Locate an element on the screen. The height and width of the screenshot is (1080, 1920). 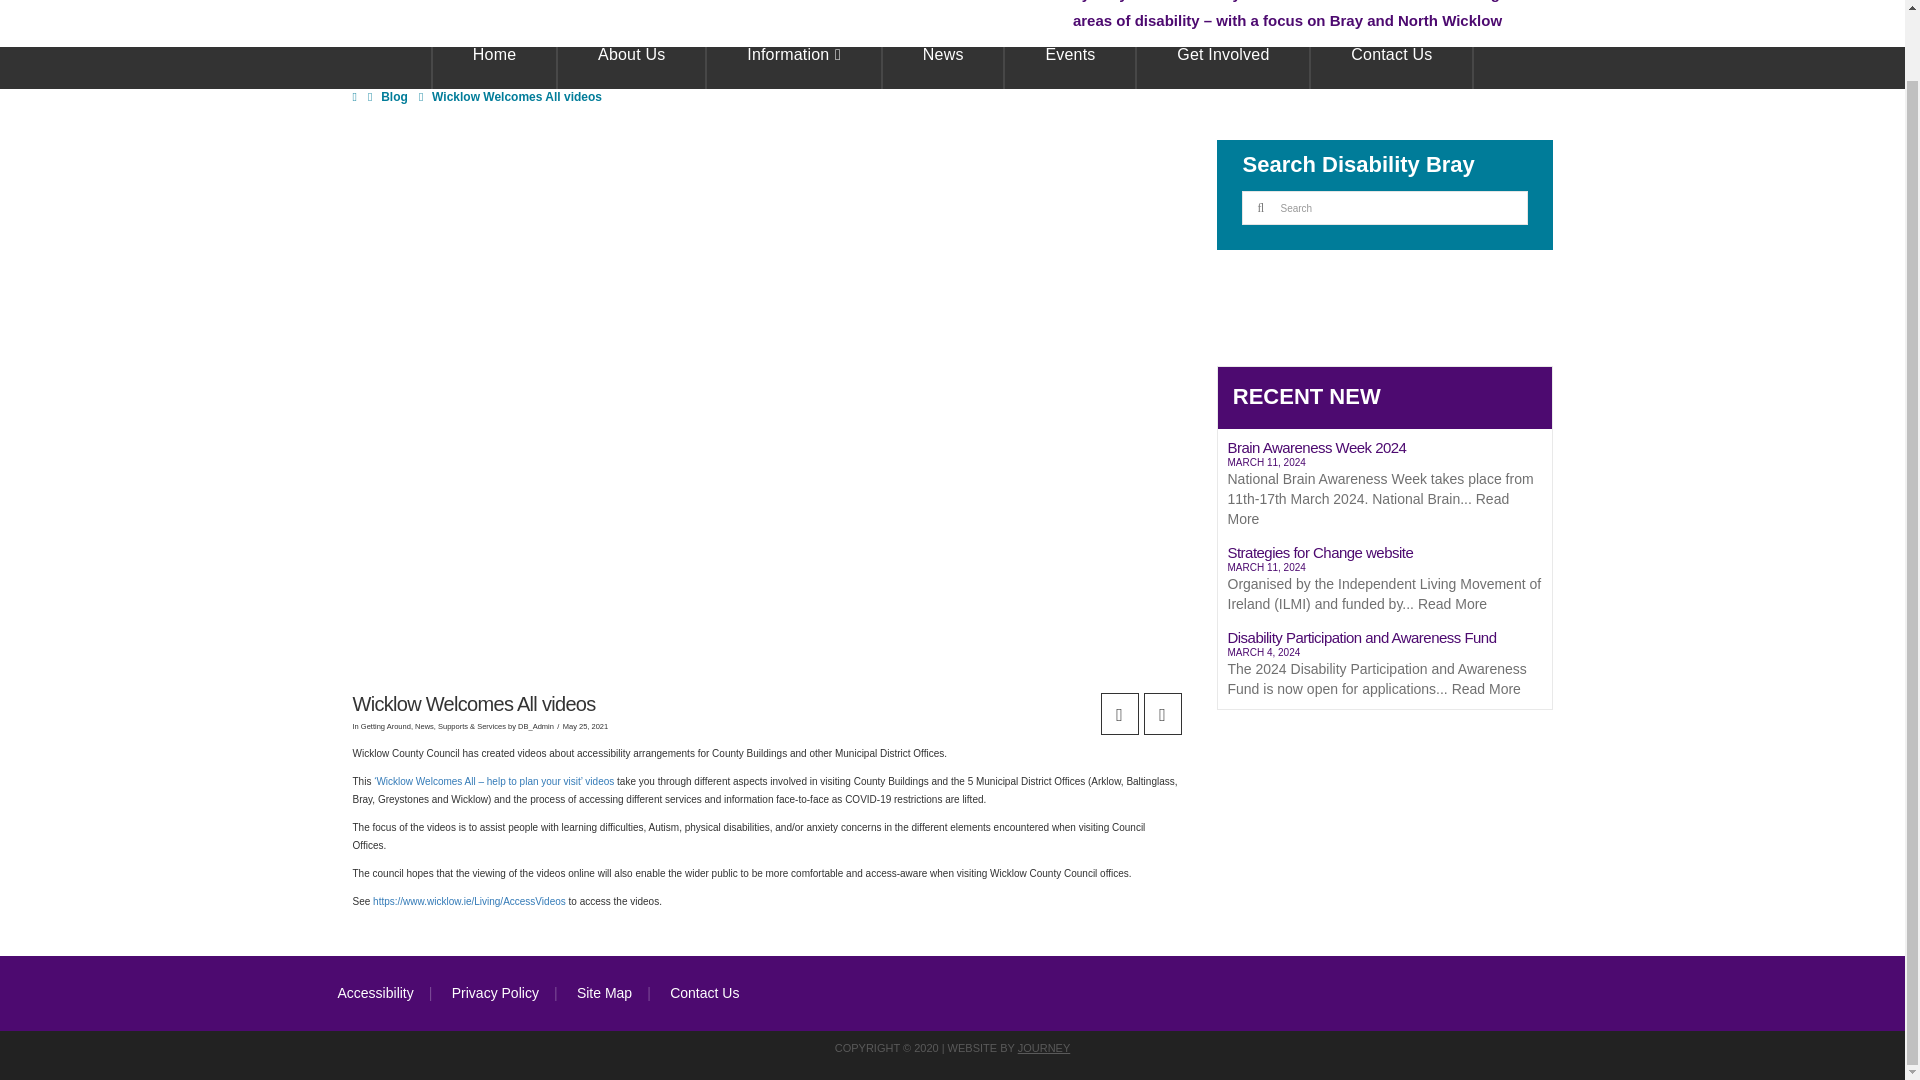
Get Involved is located at coordinates (1224, 68).